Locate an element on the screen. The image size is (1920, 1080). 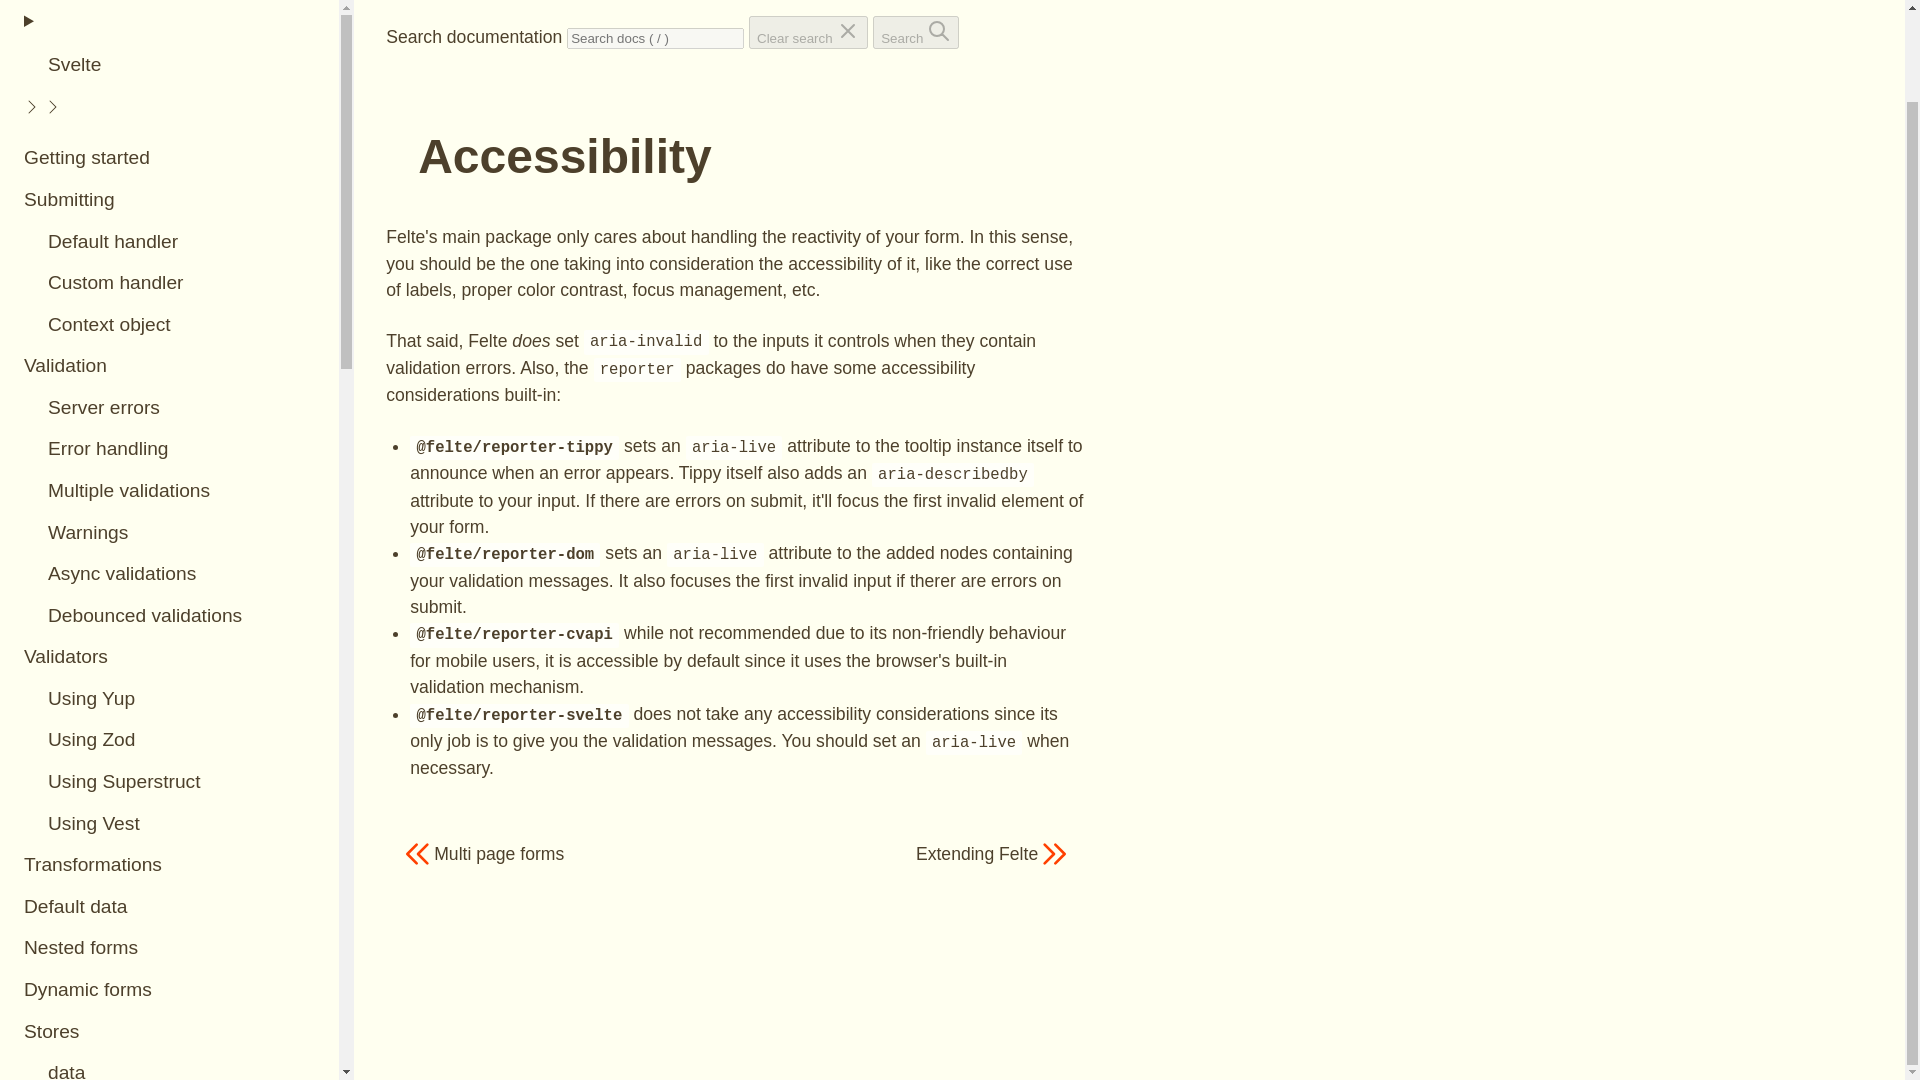
Debounced validations is located at coordinates (170, 616).